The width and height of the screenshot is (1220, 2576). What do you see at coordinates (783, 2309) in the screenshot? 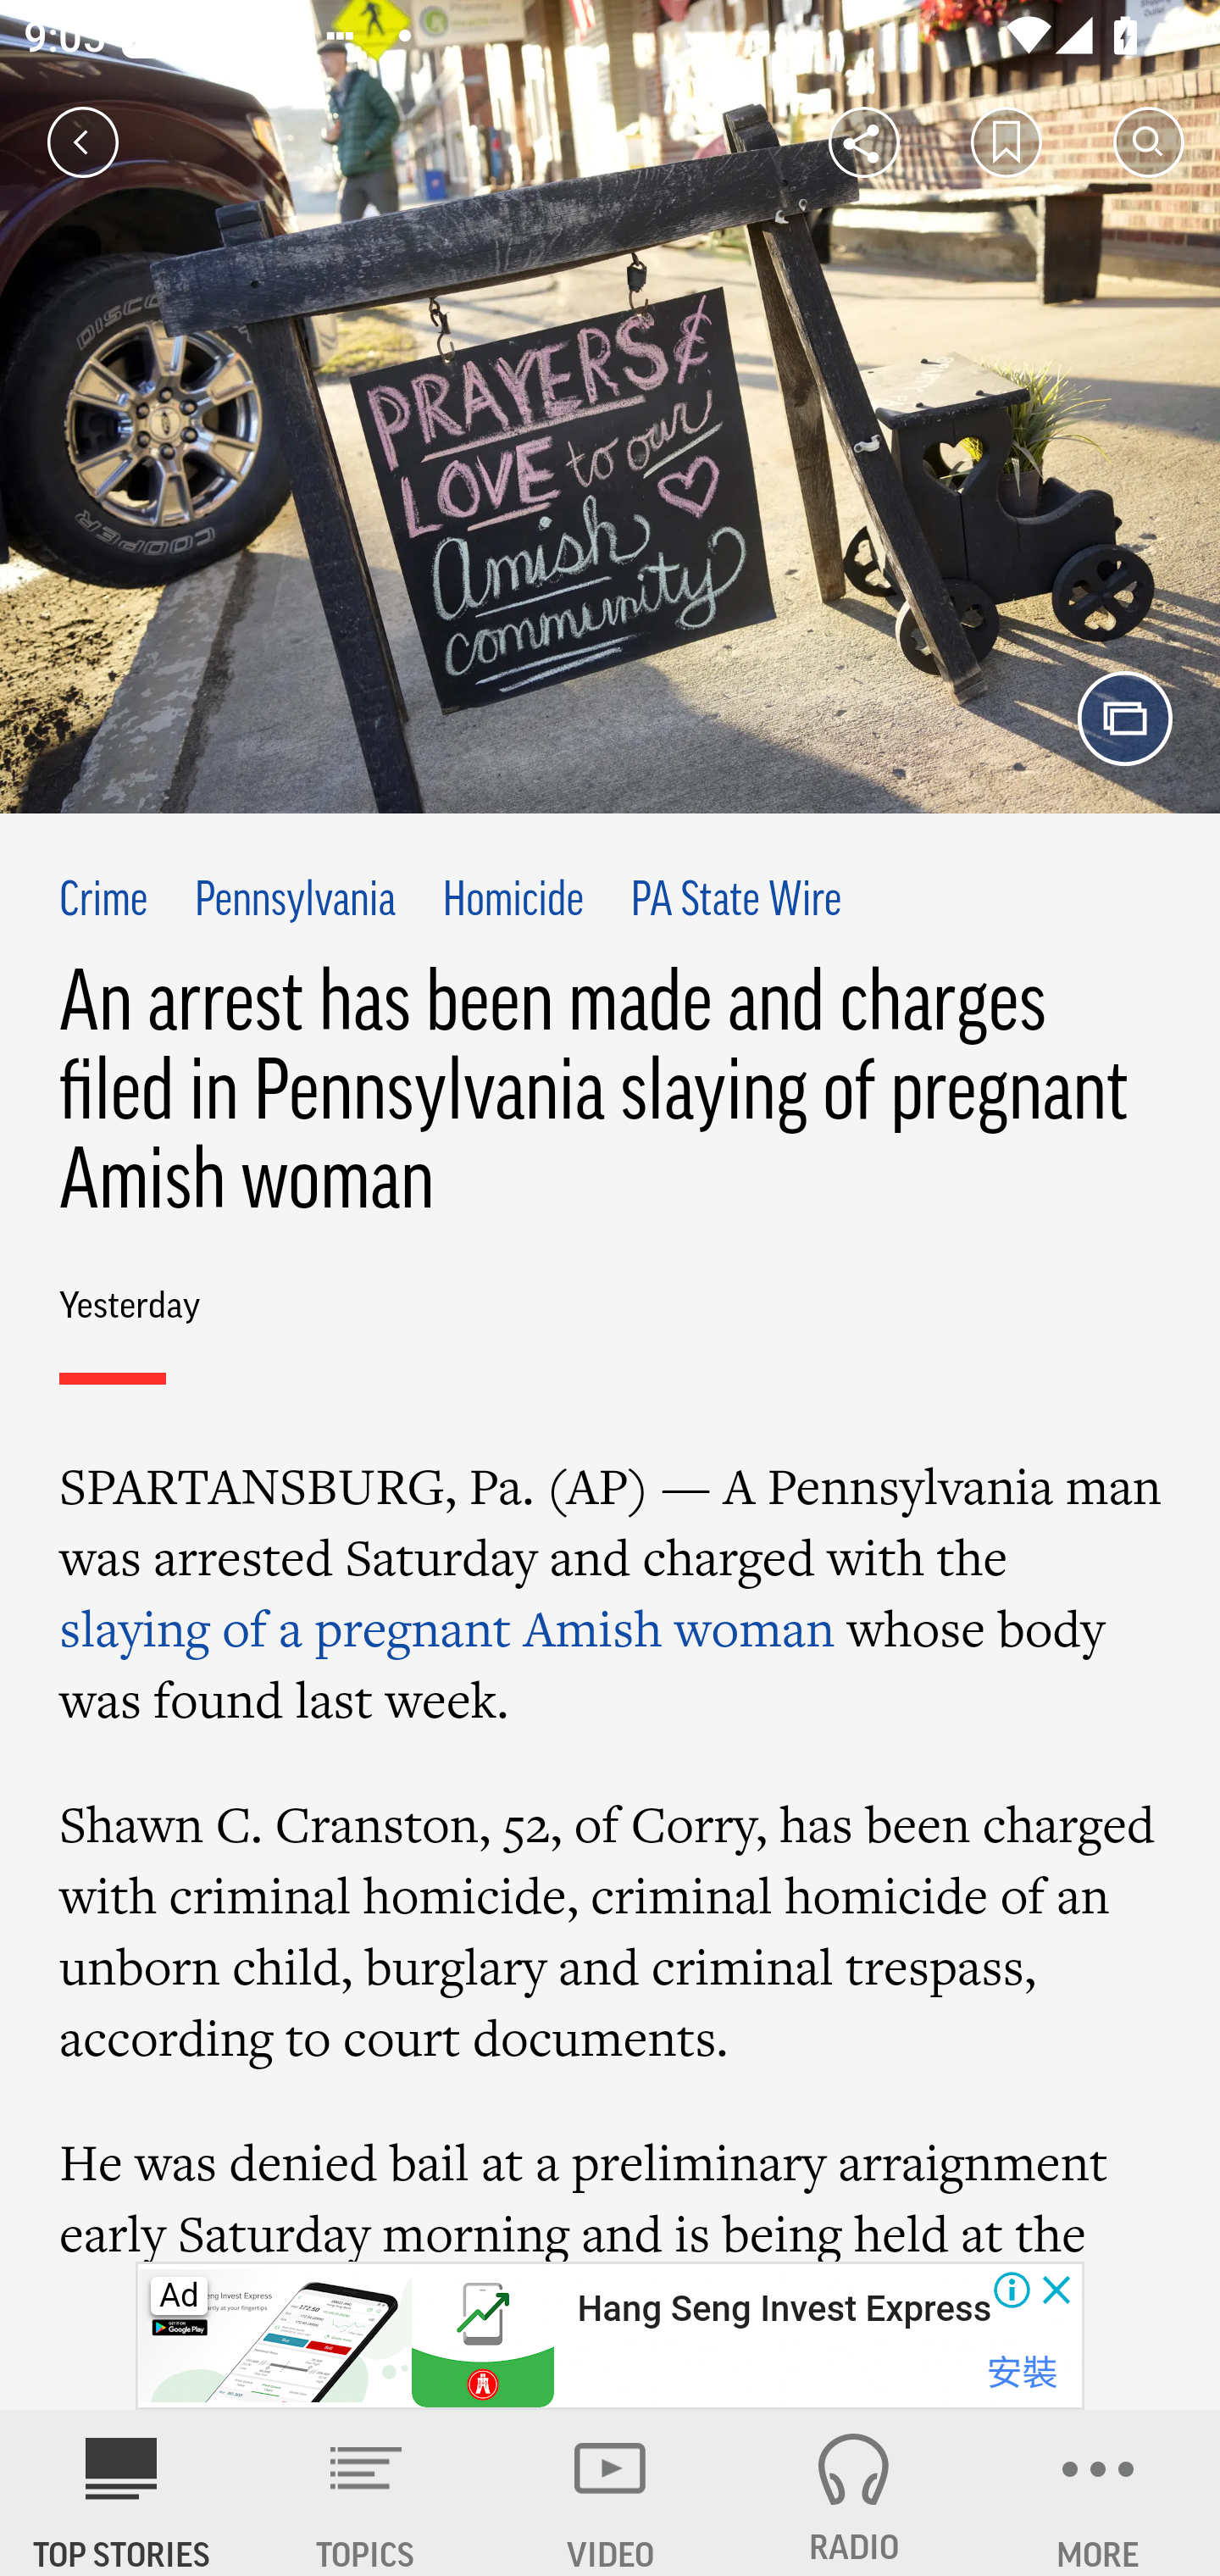
I see `Hang Seng Invest Express` at bounding box center [783, 2309].